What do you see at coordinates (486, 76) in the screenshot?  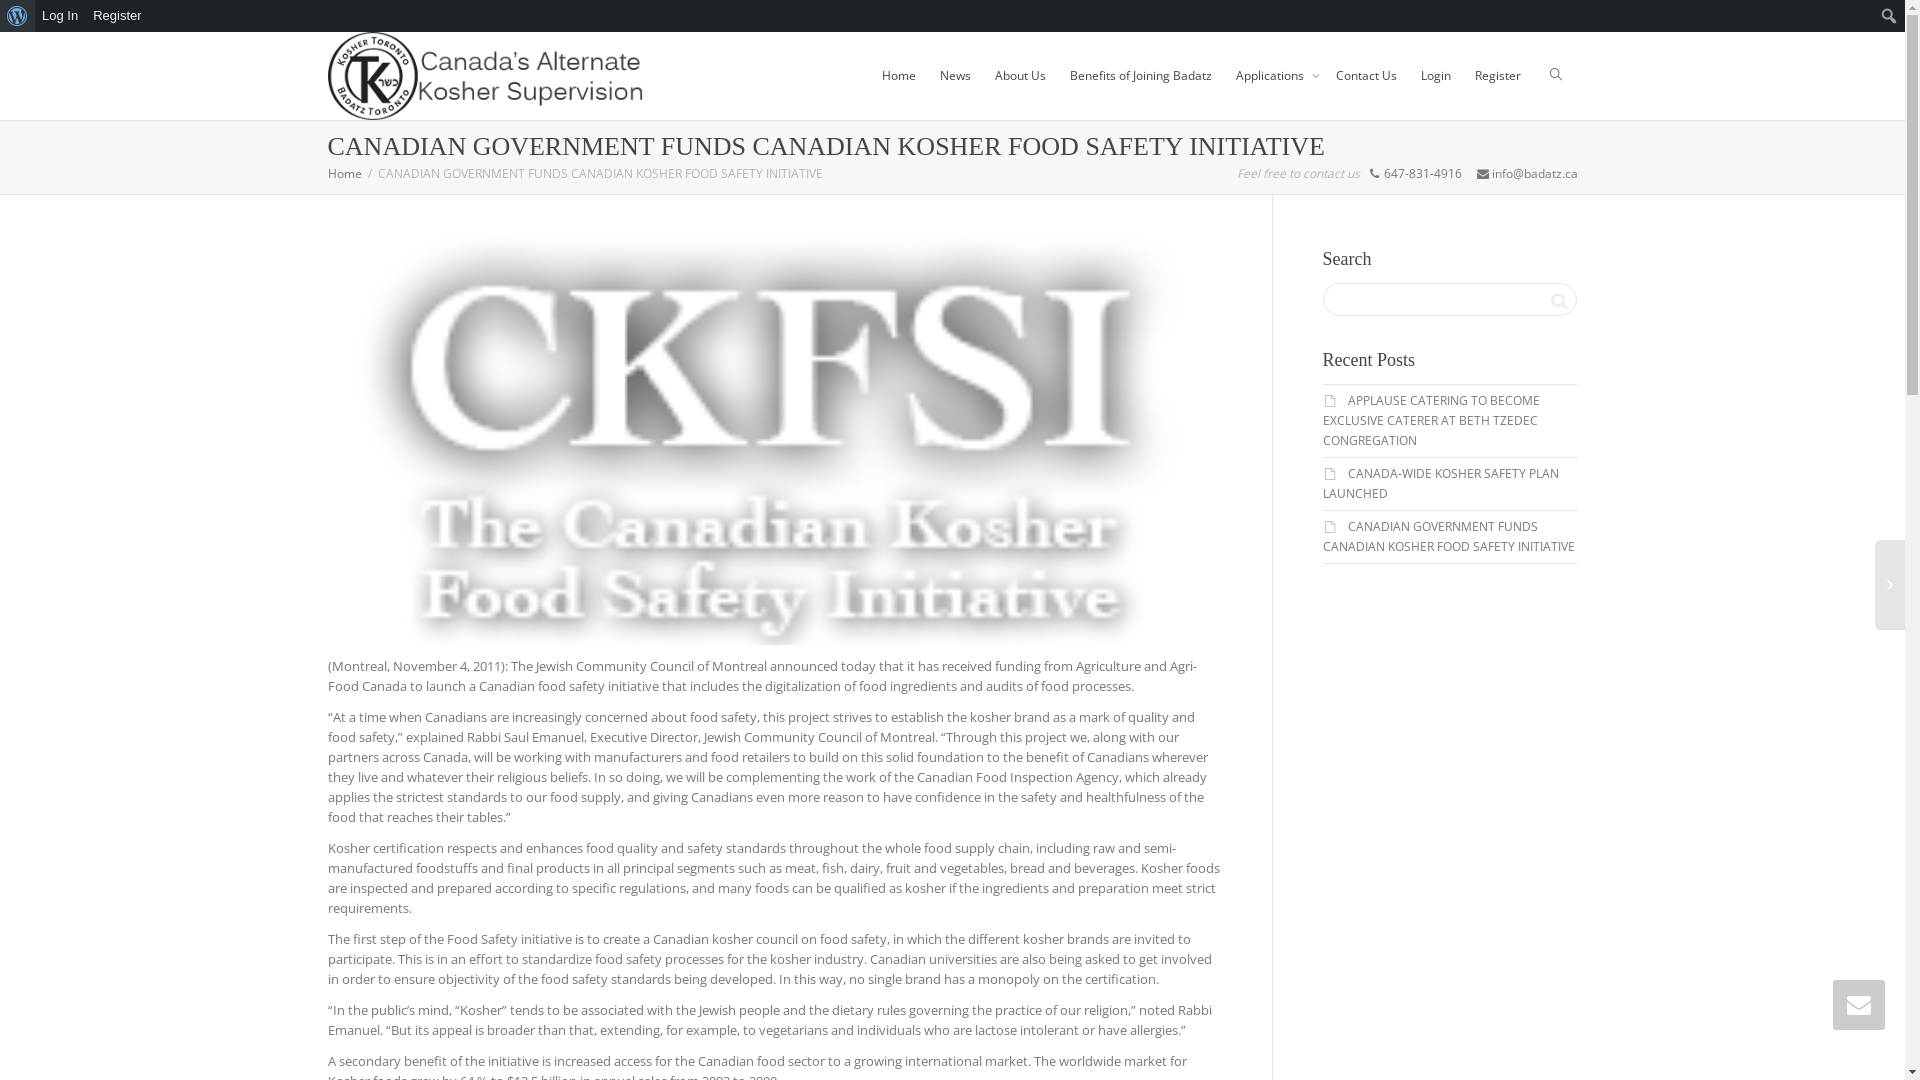 I see `Badatz` at bounding box center [486, 76].